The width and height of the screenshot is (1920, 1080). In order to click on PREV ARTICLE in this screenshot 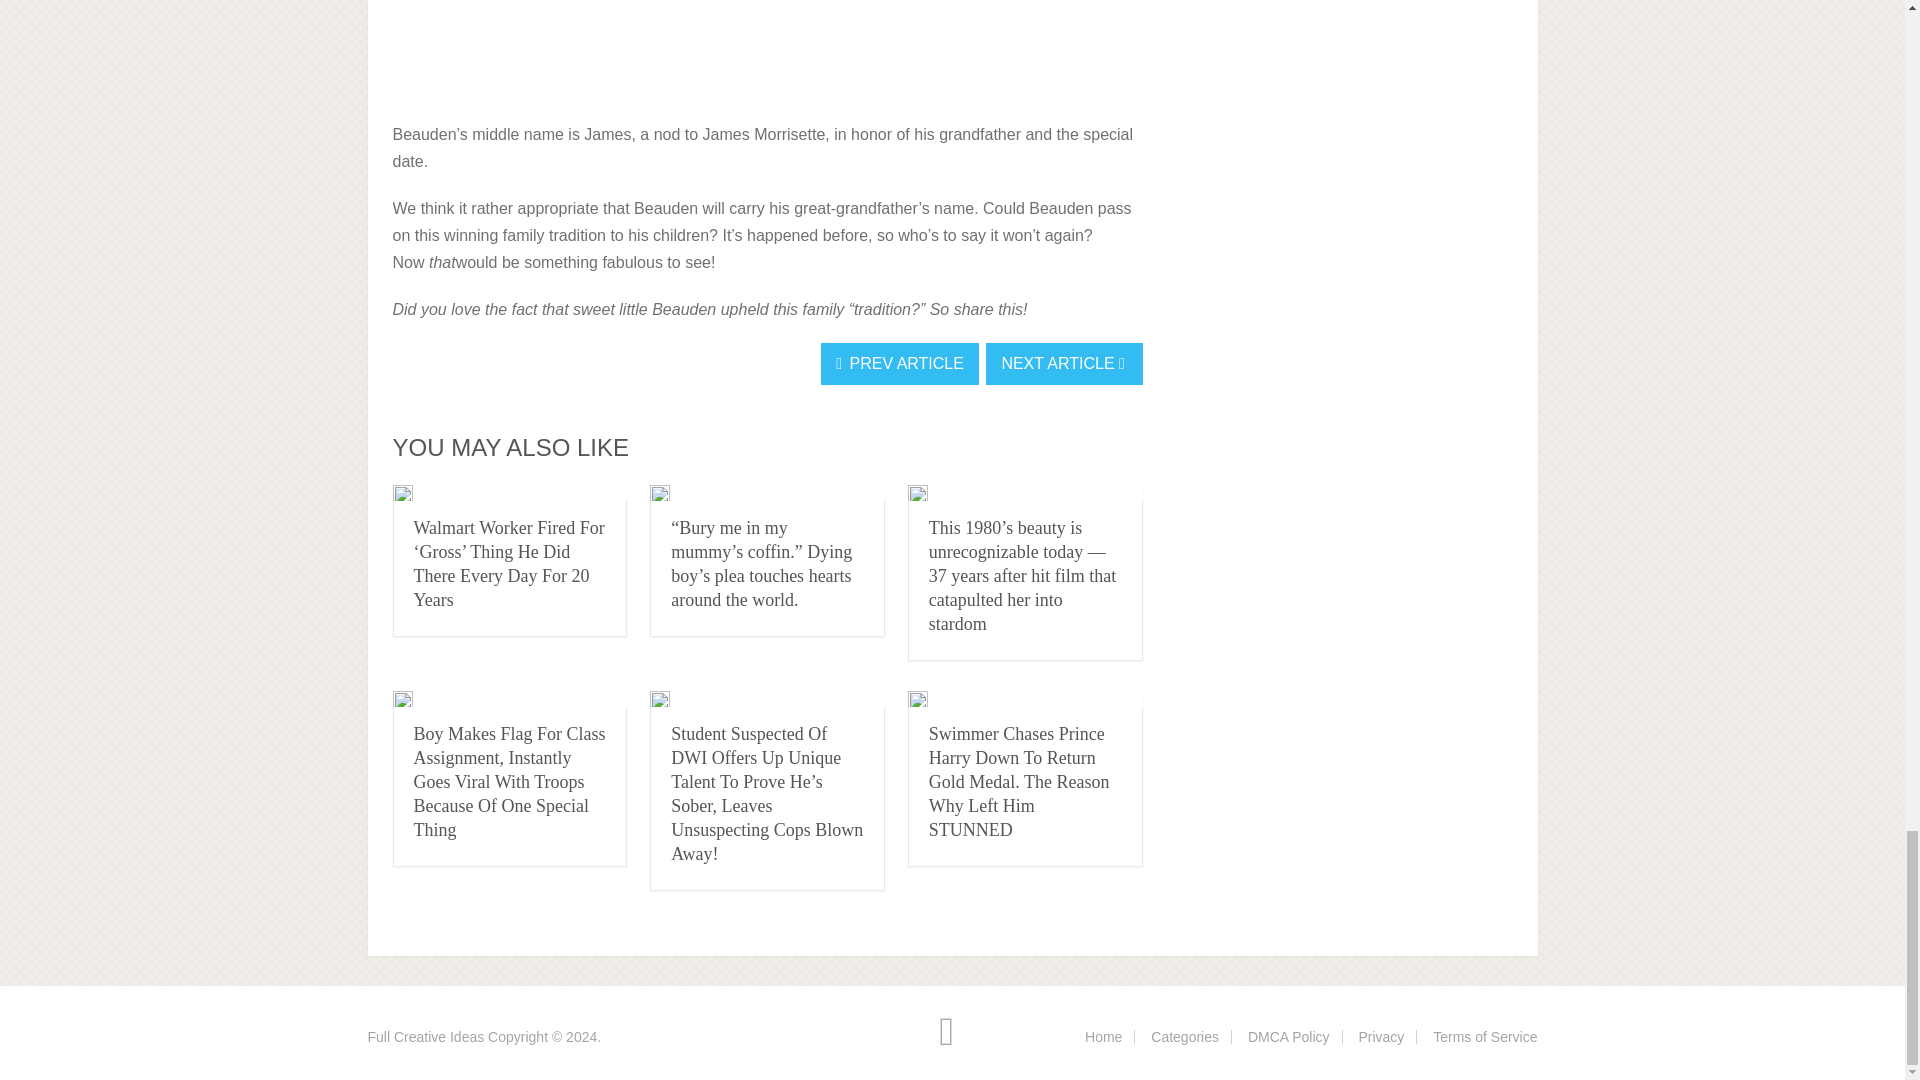, I will do `click(900, 364)`.